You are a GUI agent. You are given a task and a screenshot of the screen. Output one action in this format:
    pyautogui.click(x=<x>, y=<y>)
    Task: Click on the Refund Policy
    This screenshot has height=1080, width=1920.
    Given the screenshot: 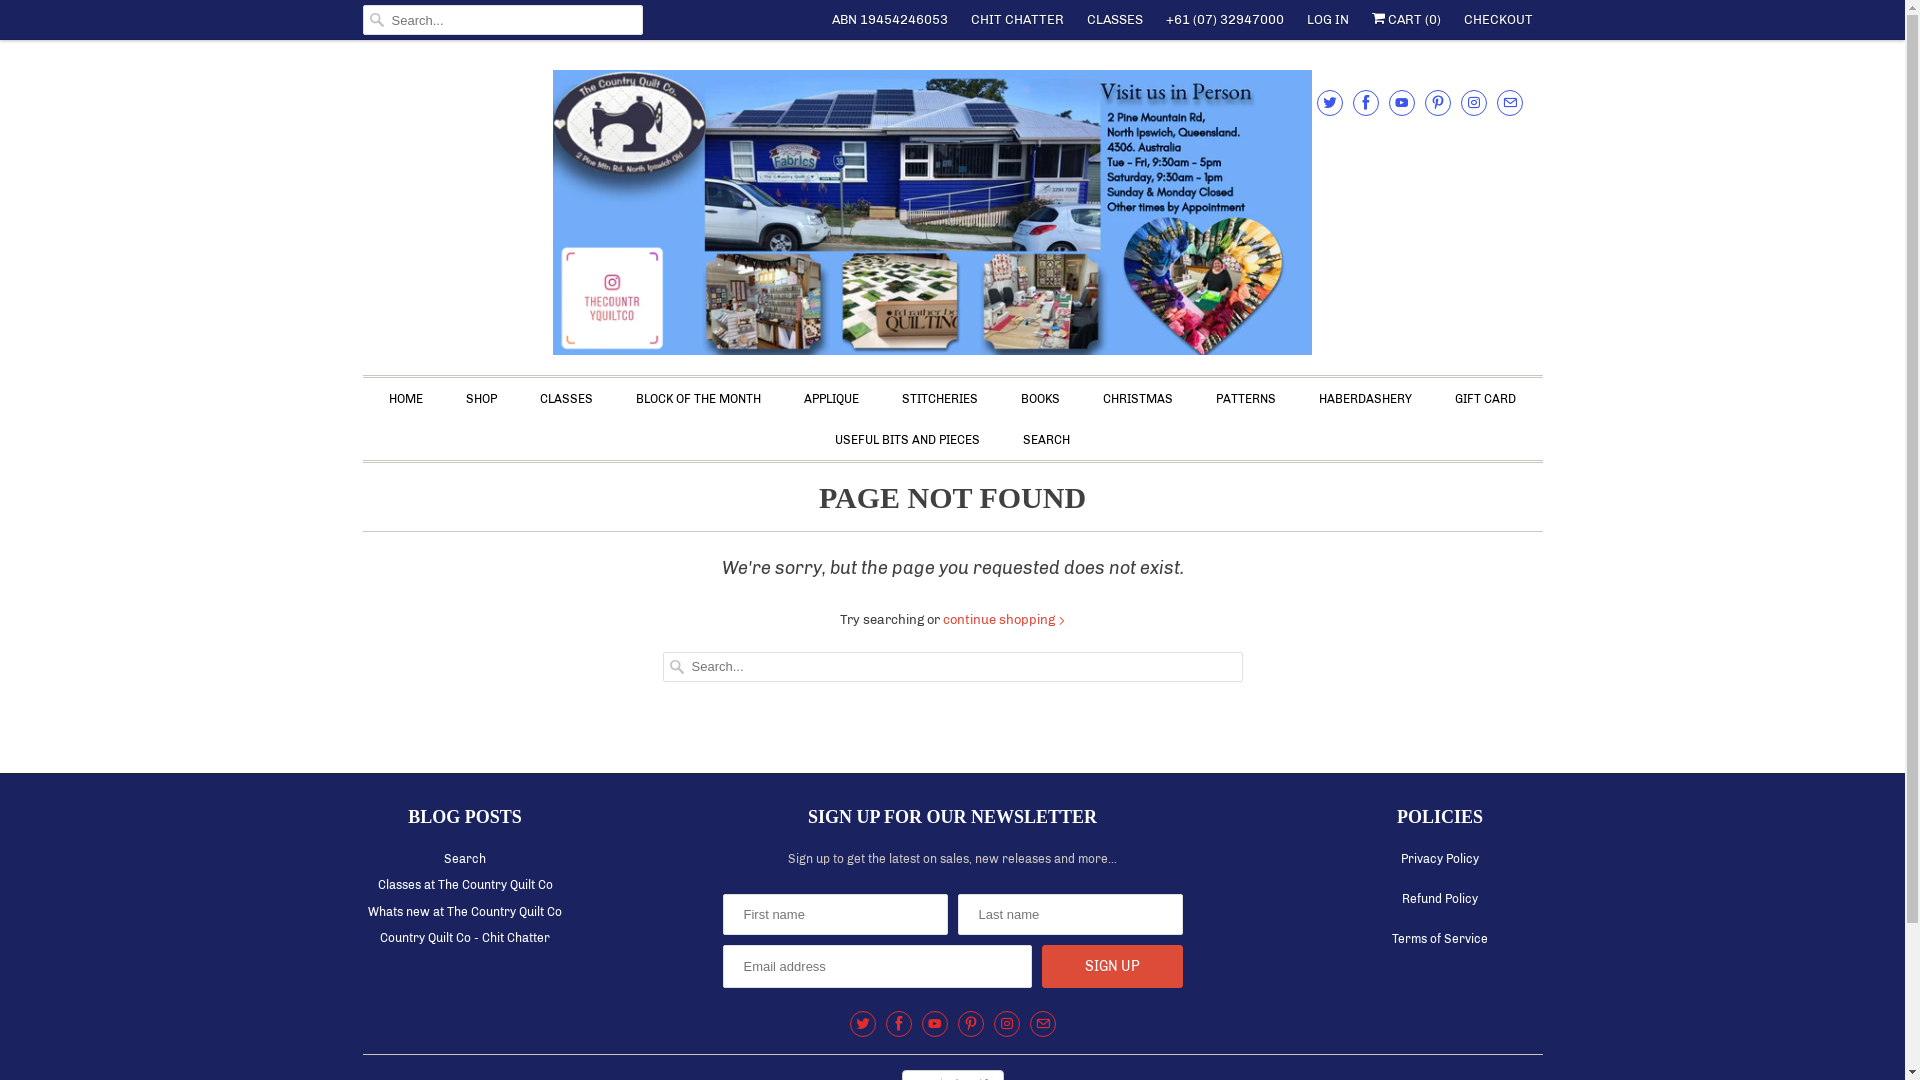 What is the action you would take?
    pyautogui.click(x=1440, y=899)
    